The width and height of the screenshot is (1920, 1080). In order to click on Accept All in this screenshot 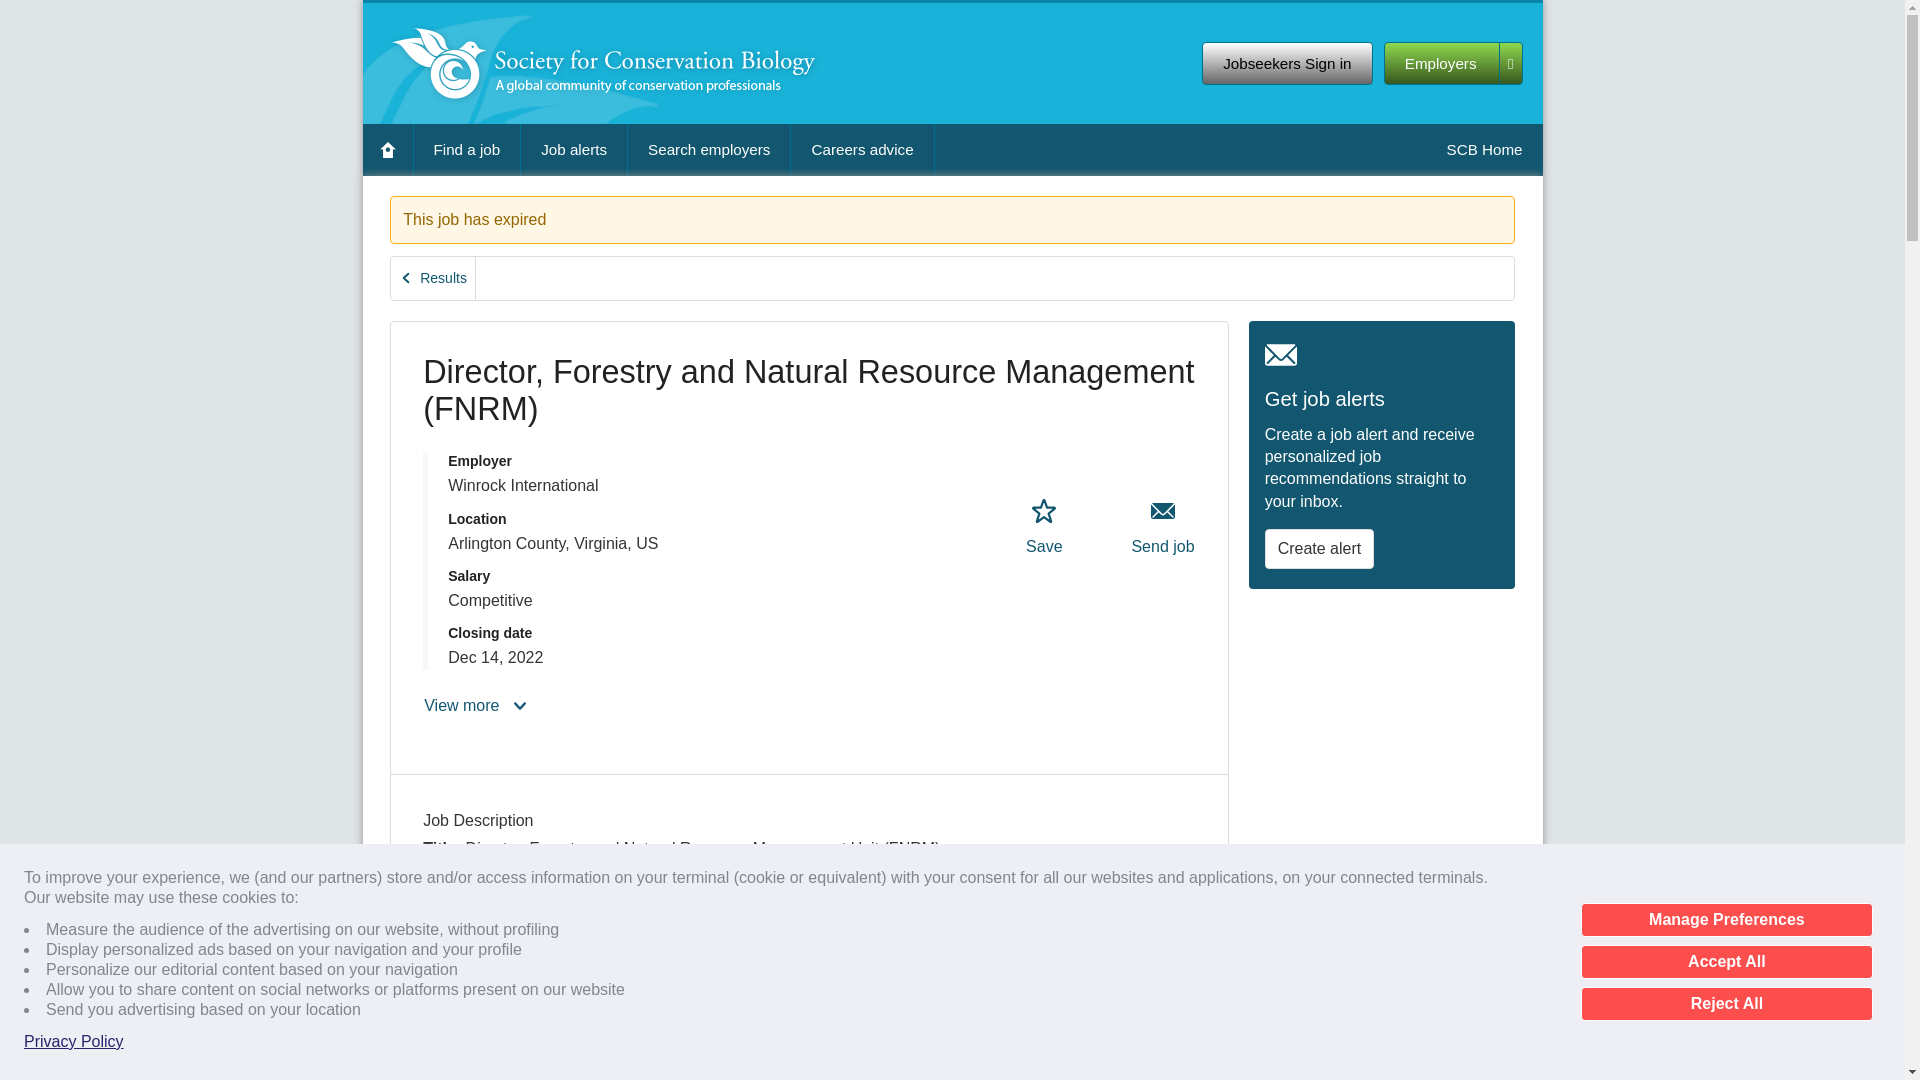, I will do `click(1726, 962)`.